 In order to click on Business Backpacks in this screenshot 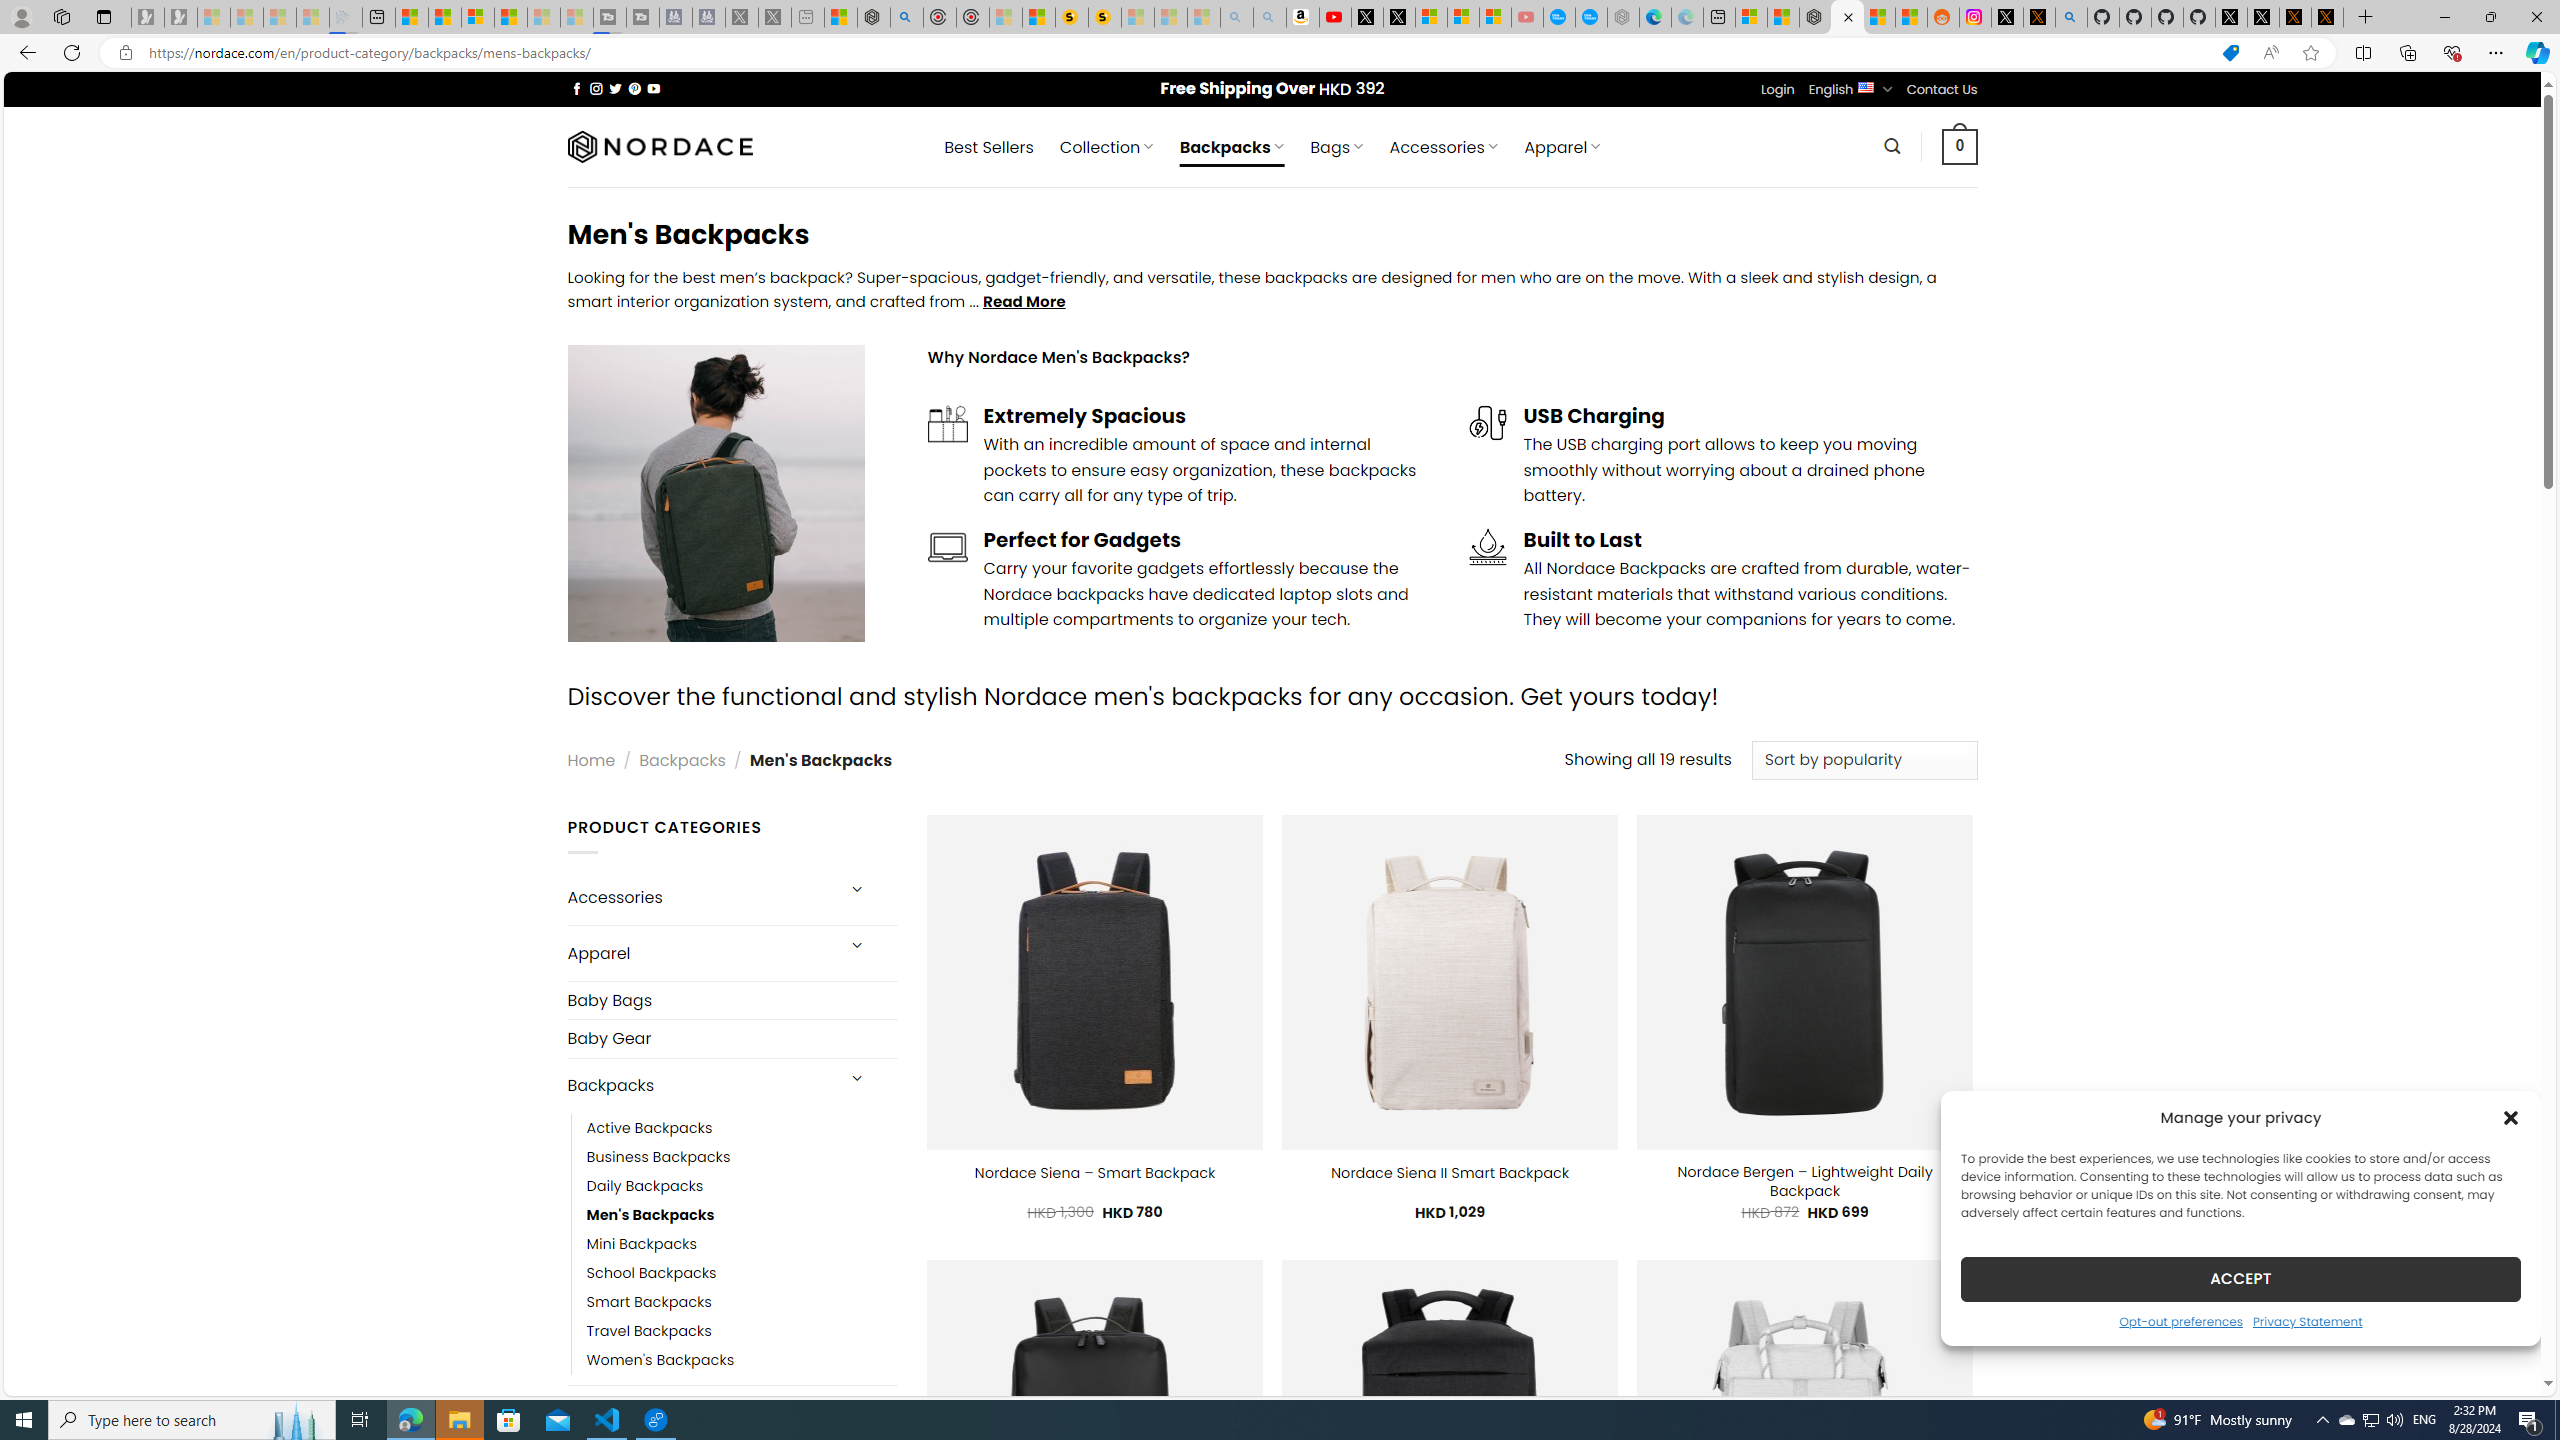, I will do `click(659, 1156)`.